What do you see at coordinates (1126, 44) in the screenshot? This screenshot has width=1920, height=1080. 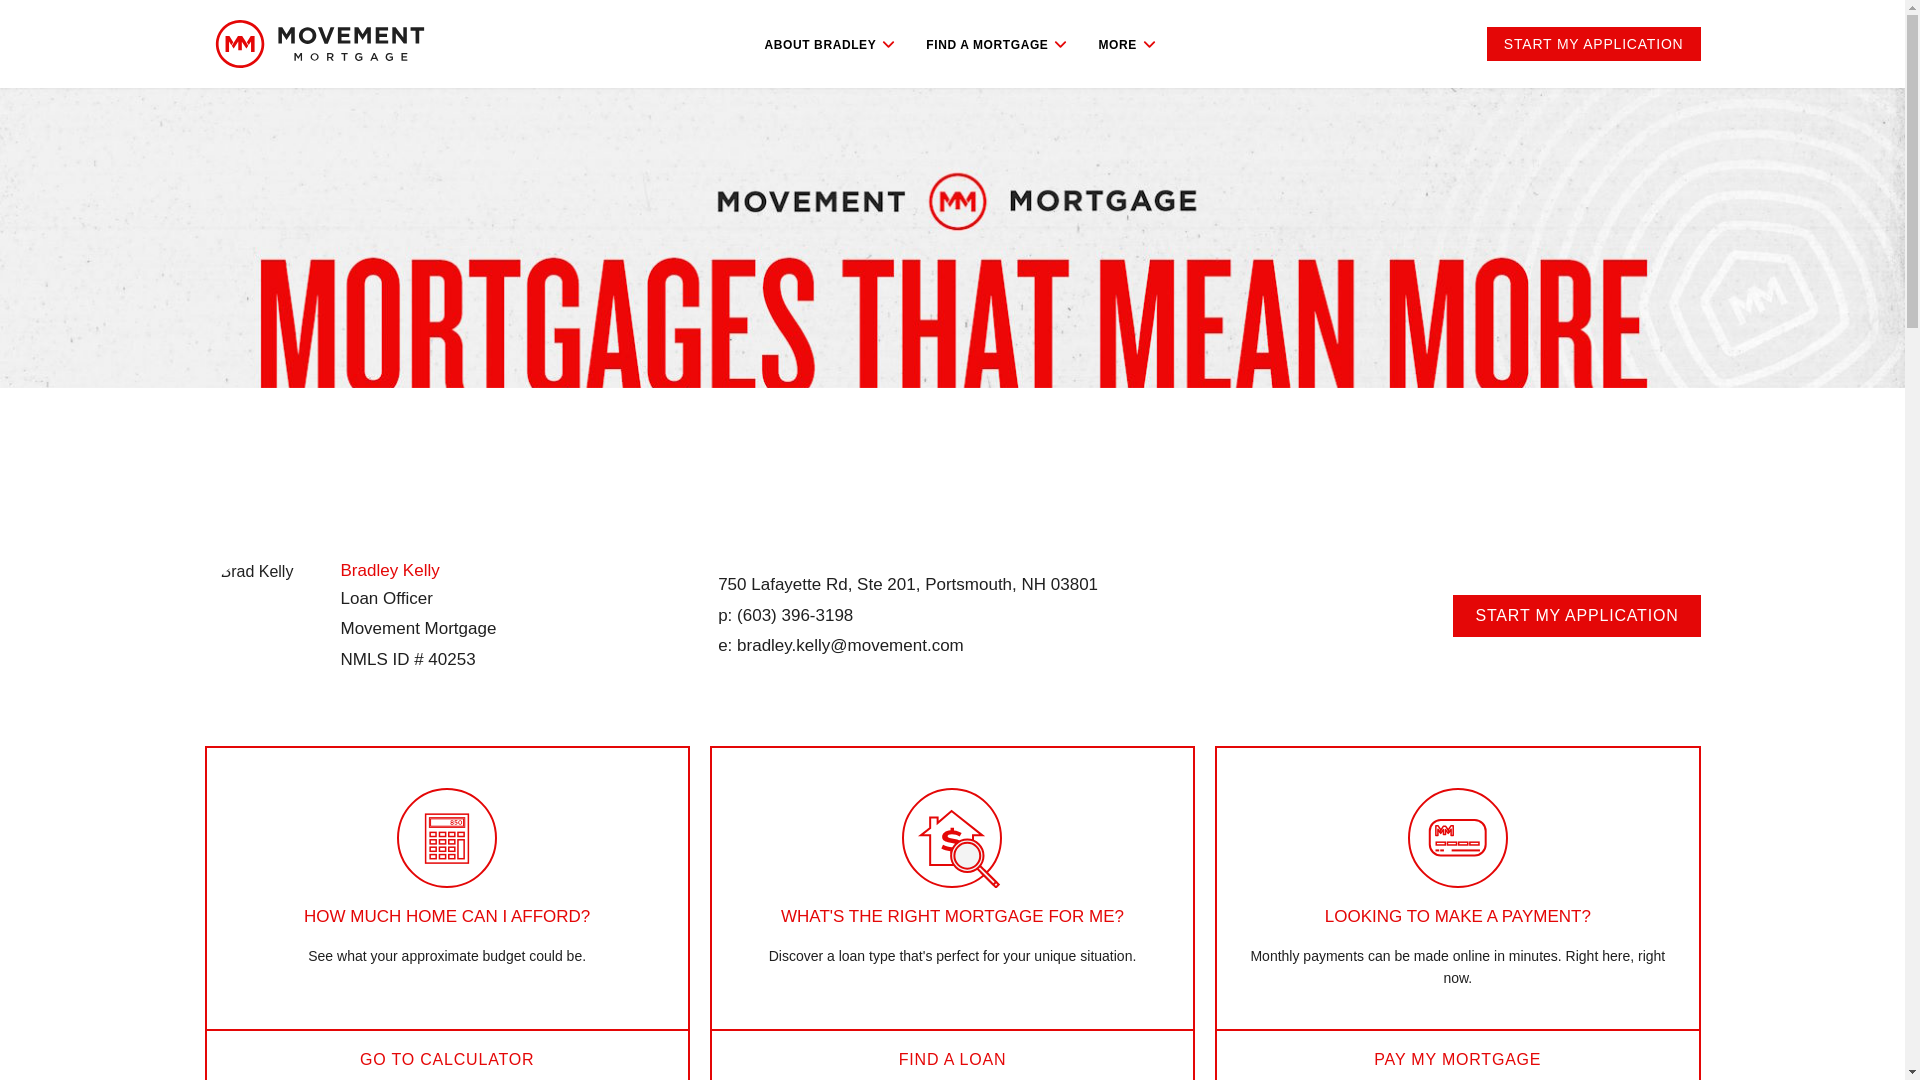 I see `MORE` at bounding box center [1126, 44].